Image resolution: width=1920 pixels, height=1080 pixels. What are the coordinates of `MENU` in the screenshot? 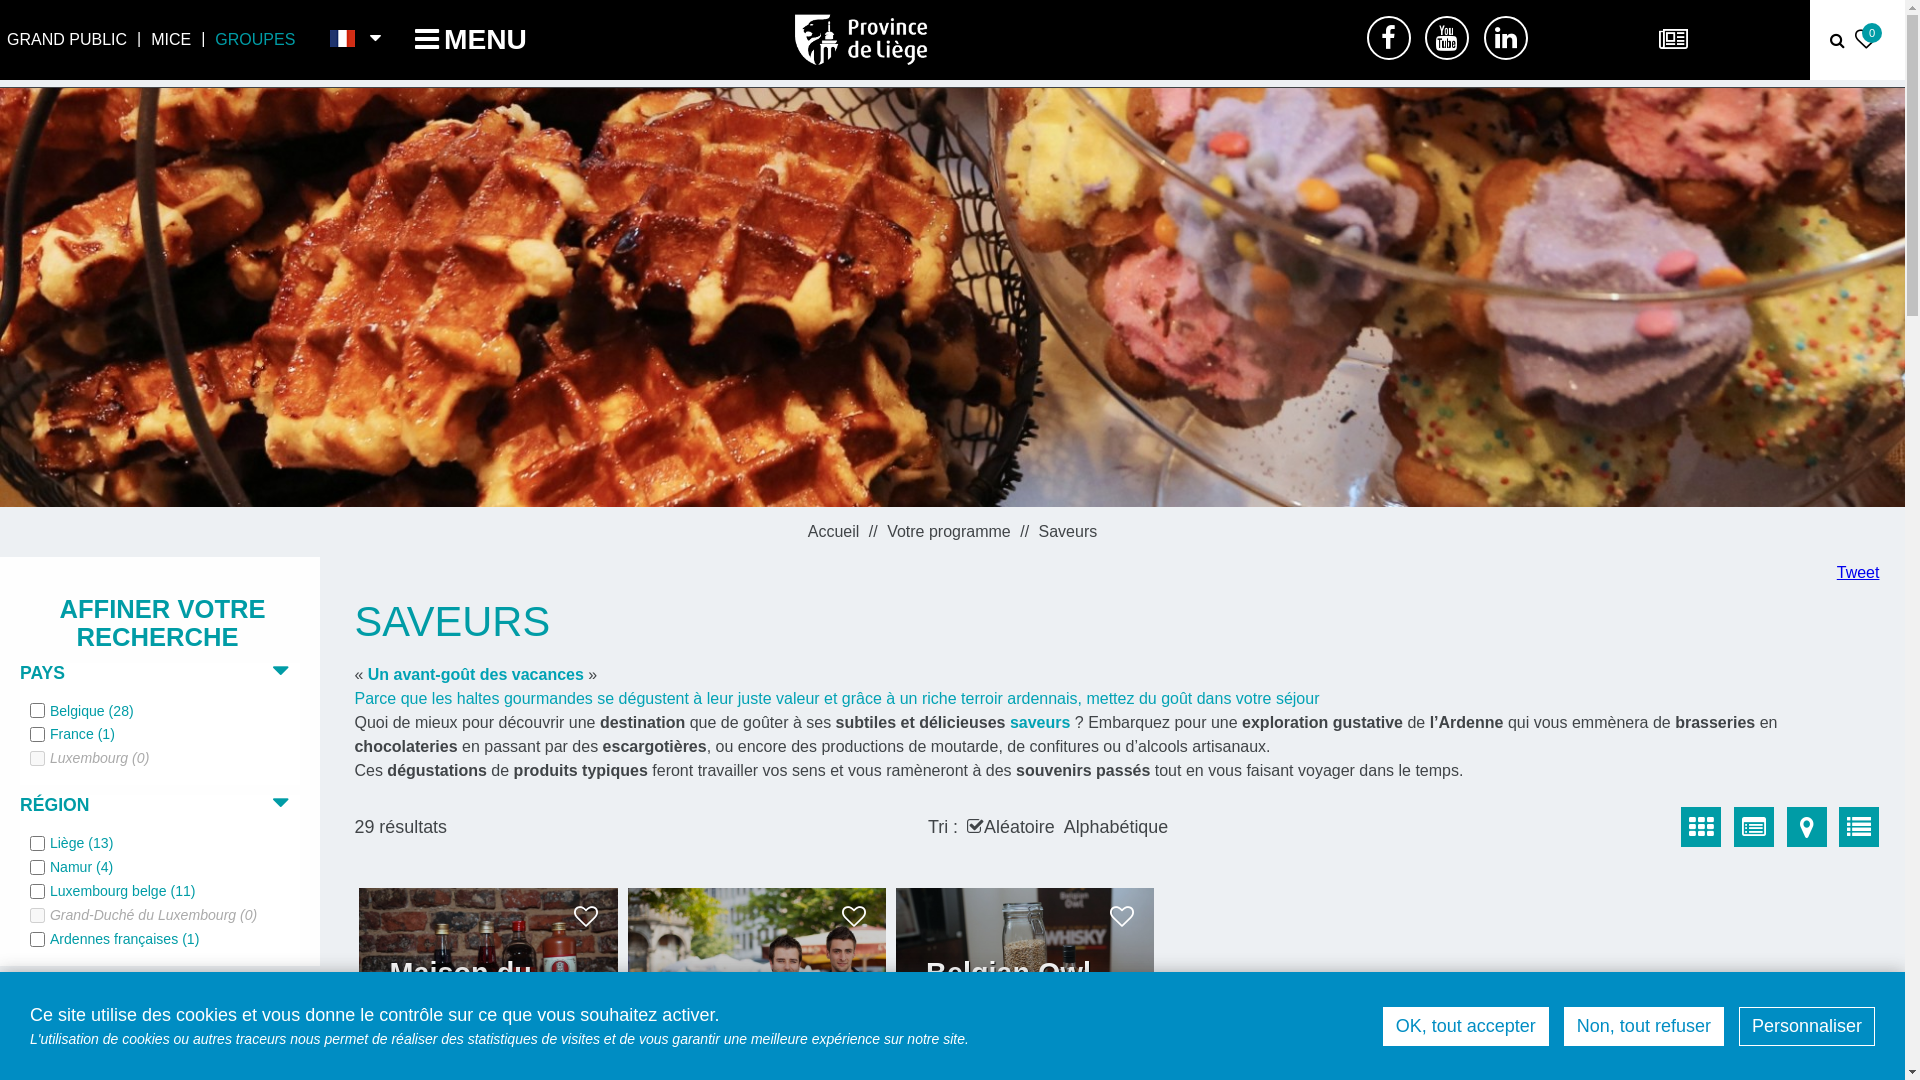 It's located at (471, 40).